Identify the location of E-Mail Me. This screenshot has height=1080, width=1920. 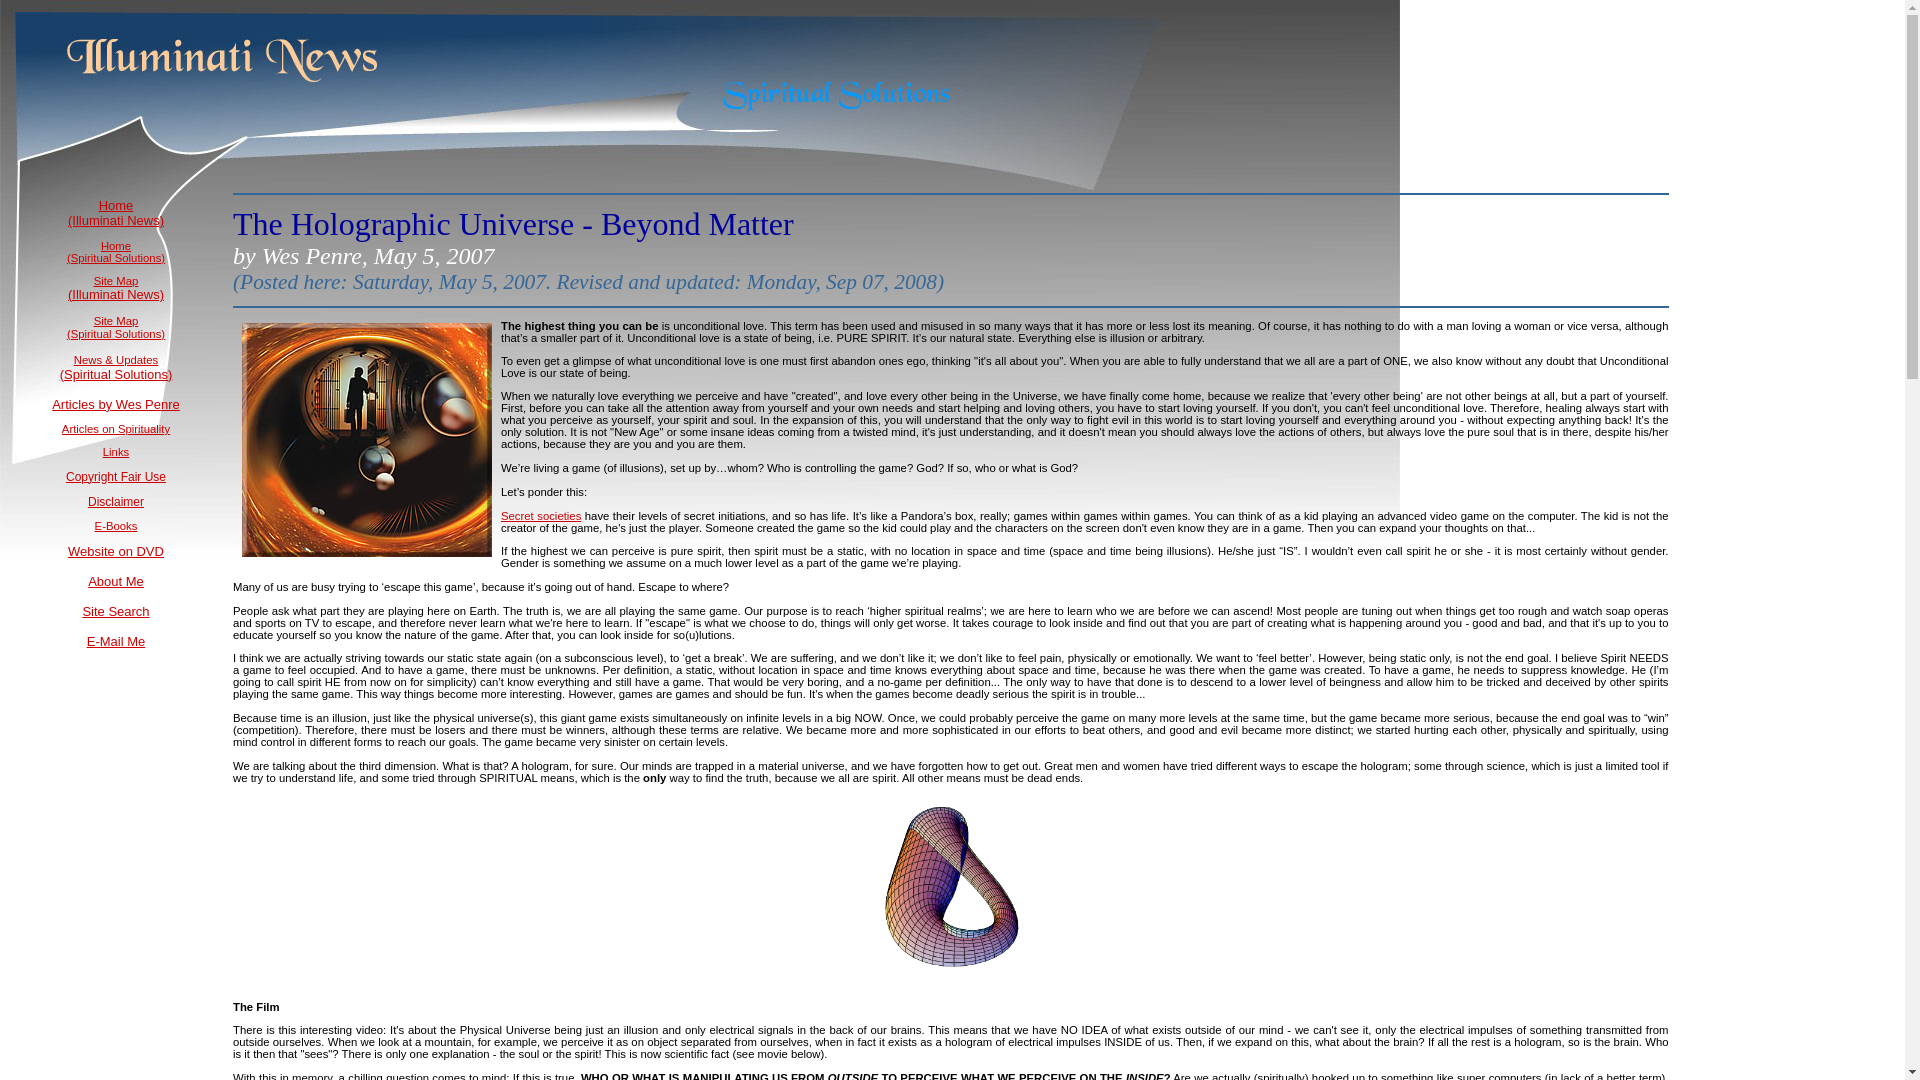
(116, 641).